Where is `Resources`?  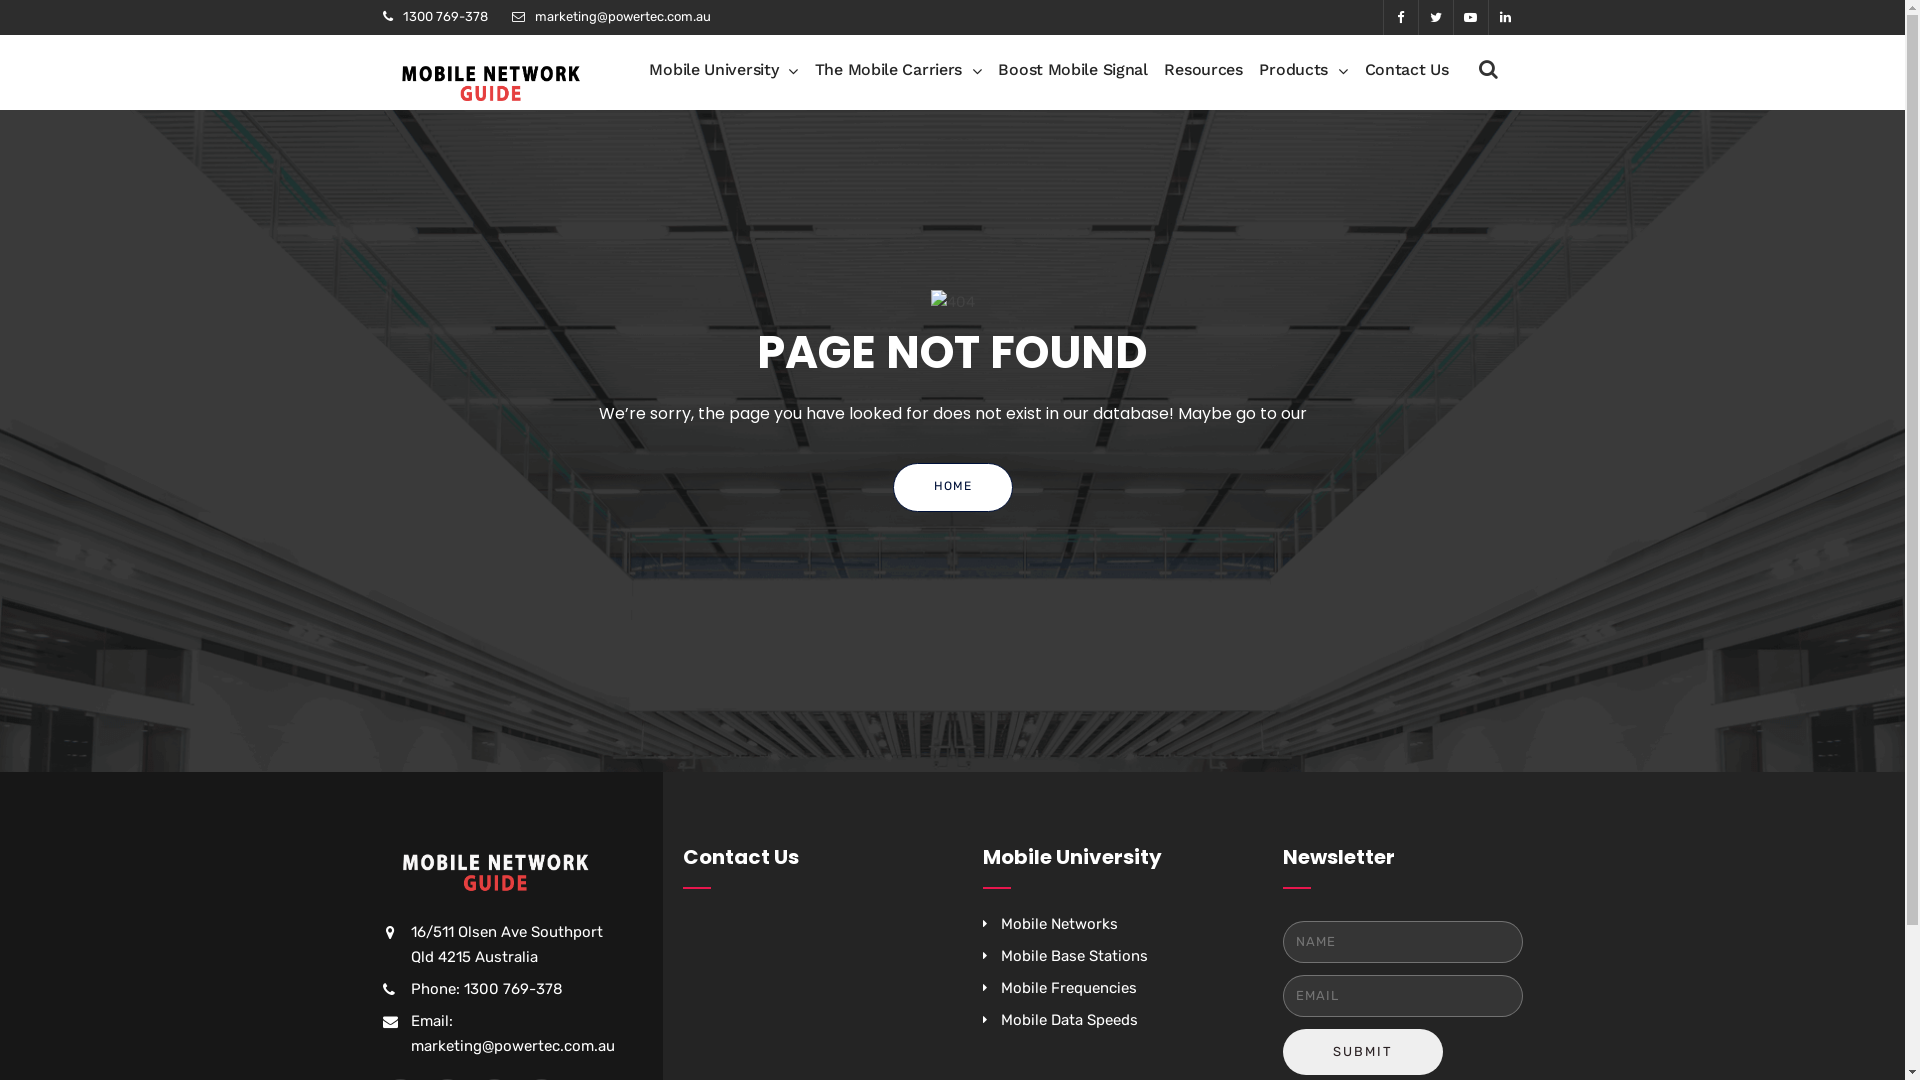
Resources is located at coordinates (1203, 70).